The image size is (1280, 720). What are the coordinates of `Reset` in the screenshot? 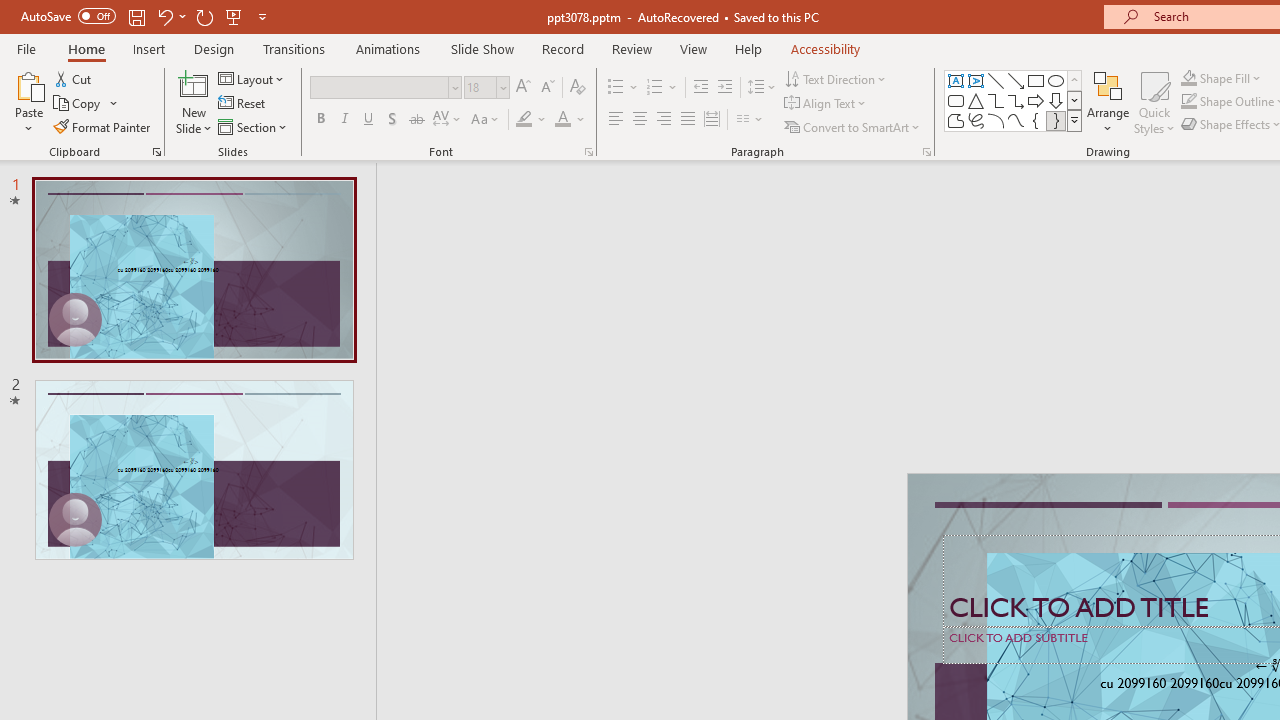 It's located at (243, 104).